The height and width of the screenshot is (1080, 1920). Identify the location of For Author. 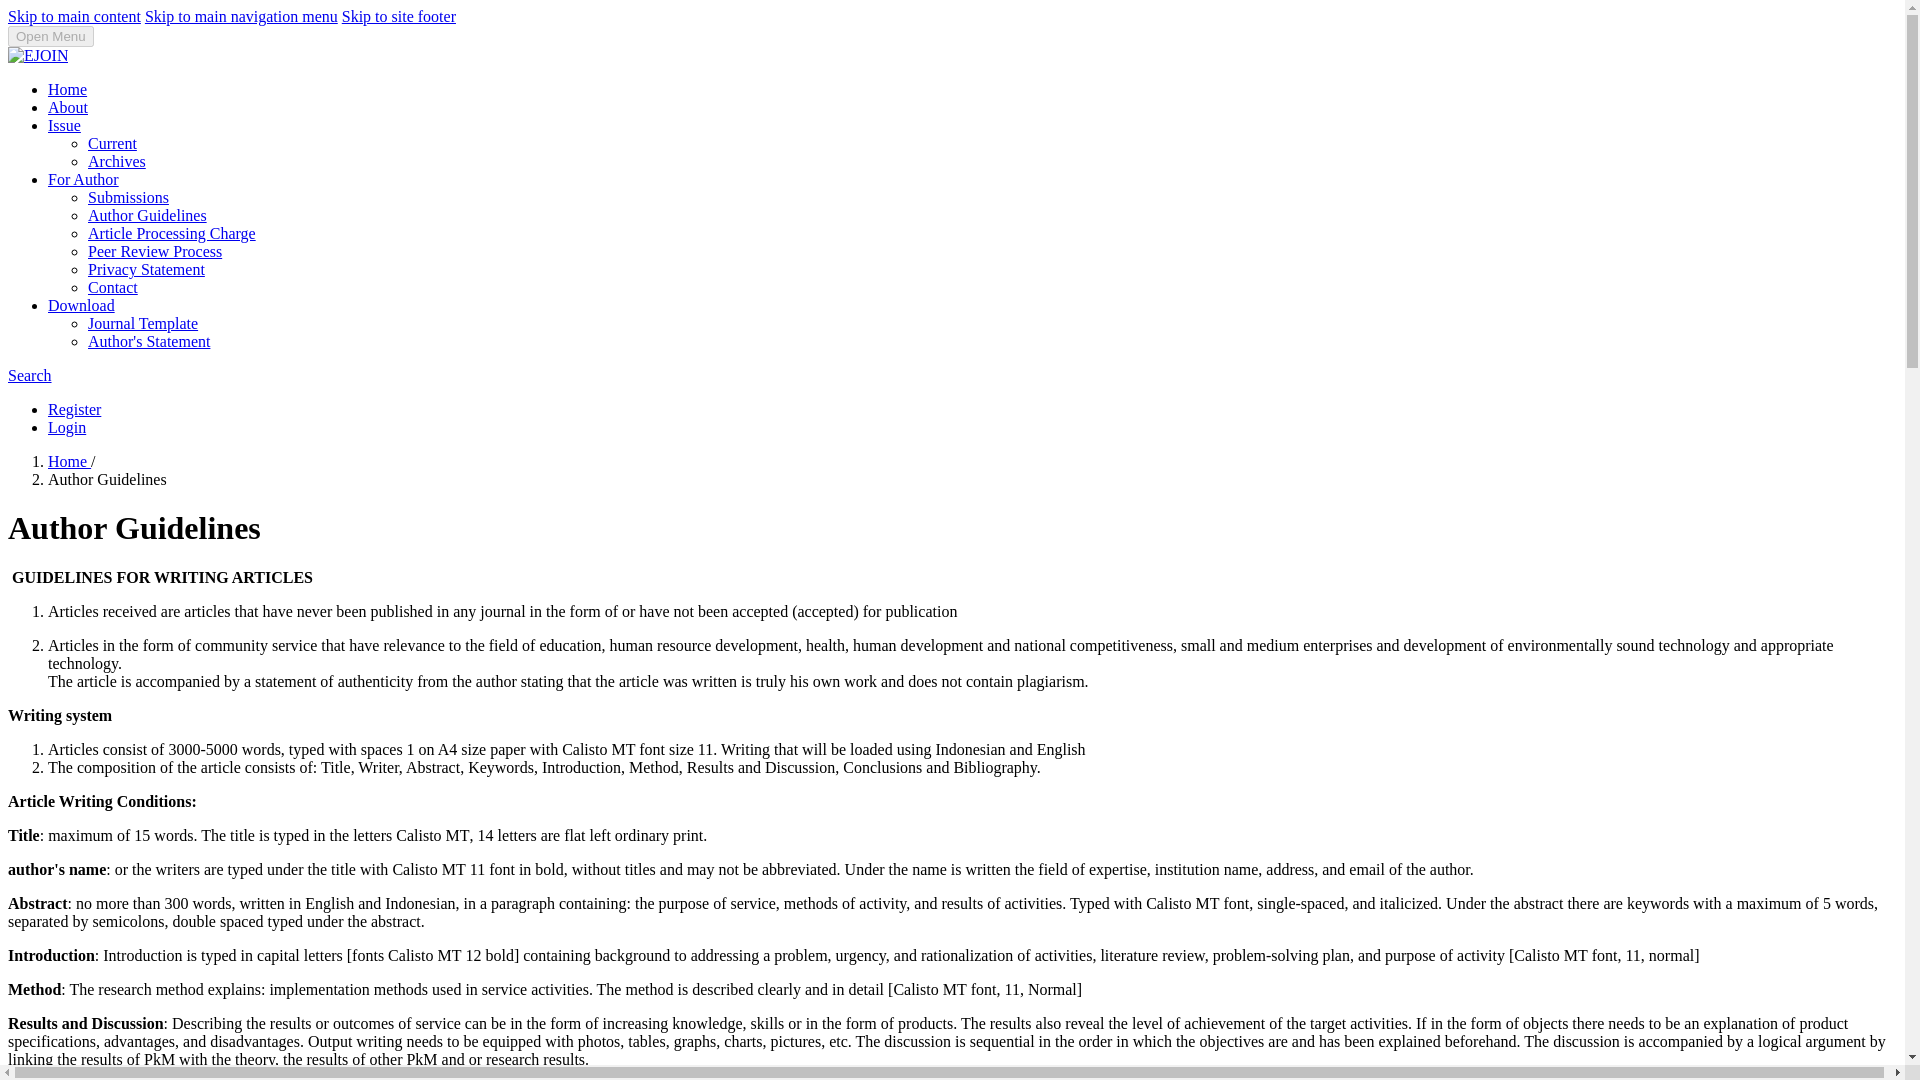
(84, 178).